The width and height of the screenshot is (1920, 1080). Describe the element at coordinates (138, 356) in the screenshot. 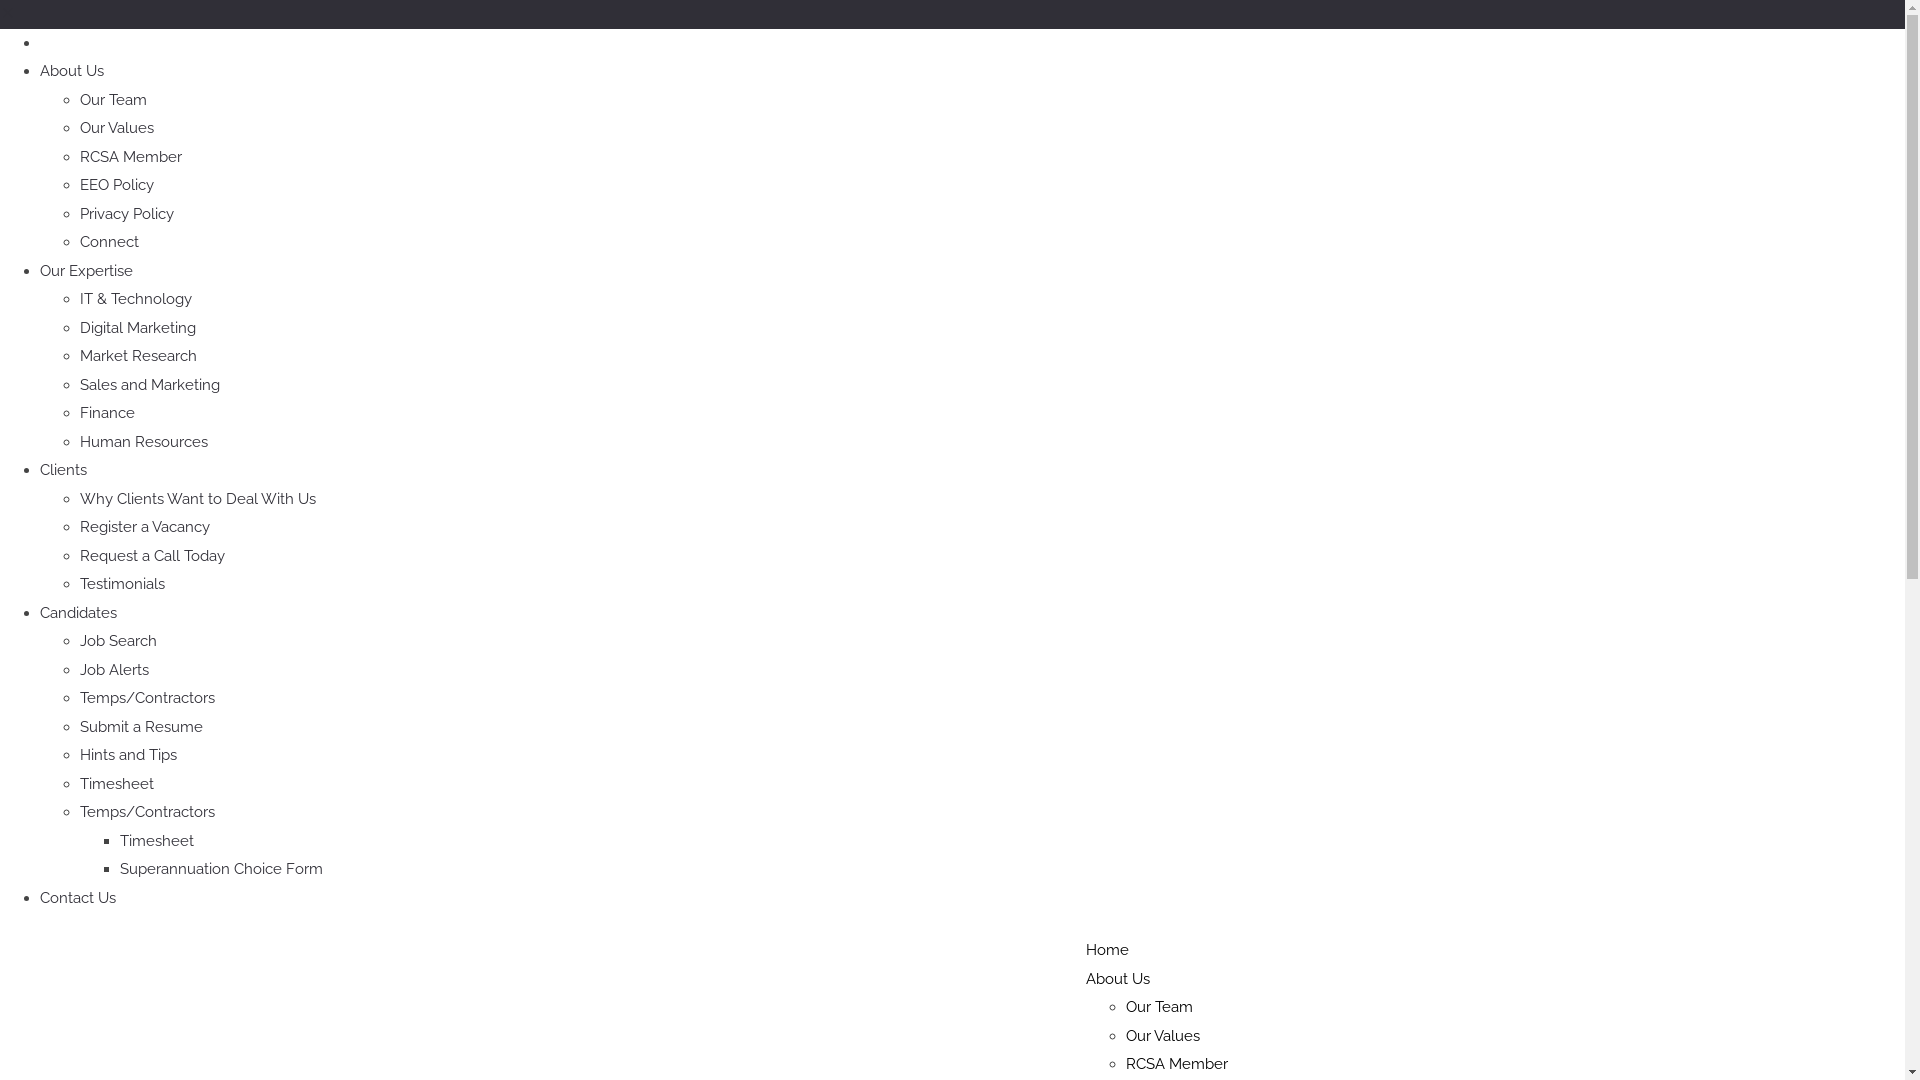

I see `Market Research` at that location.